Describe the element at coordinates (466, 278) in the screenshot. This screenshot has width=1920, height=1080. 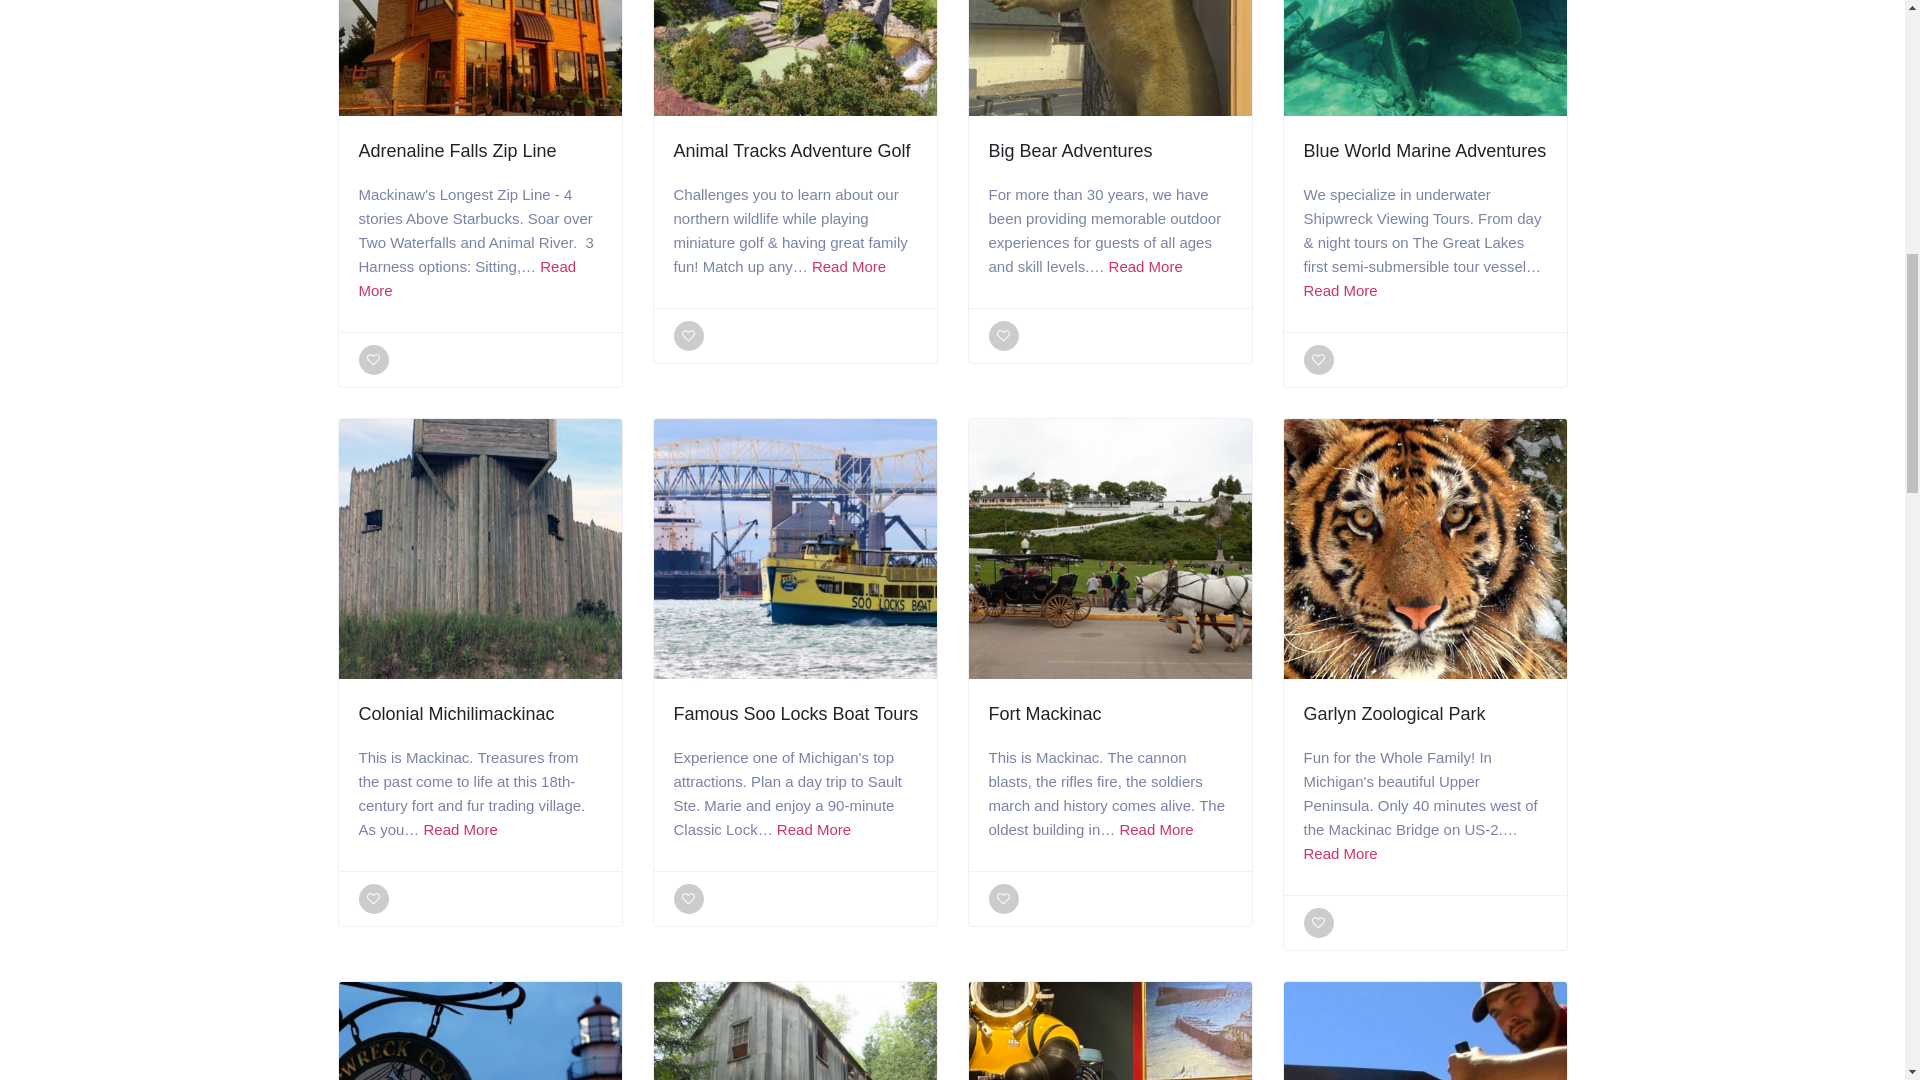
I see `Read More` at that location.